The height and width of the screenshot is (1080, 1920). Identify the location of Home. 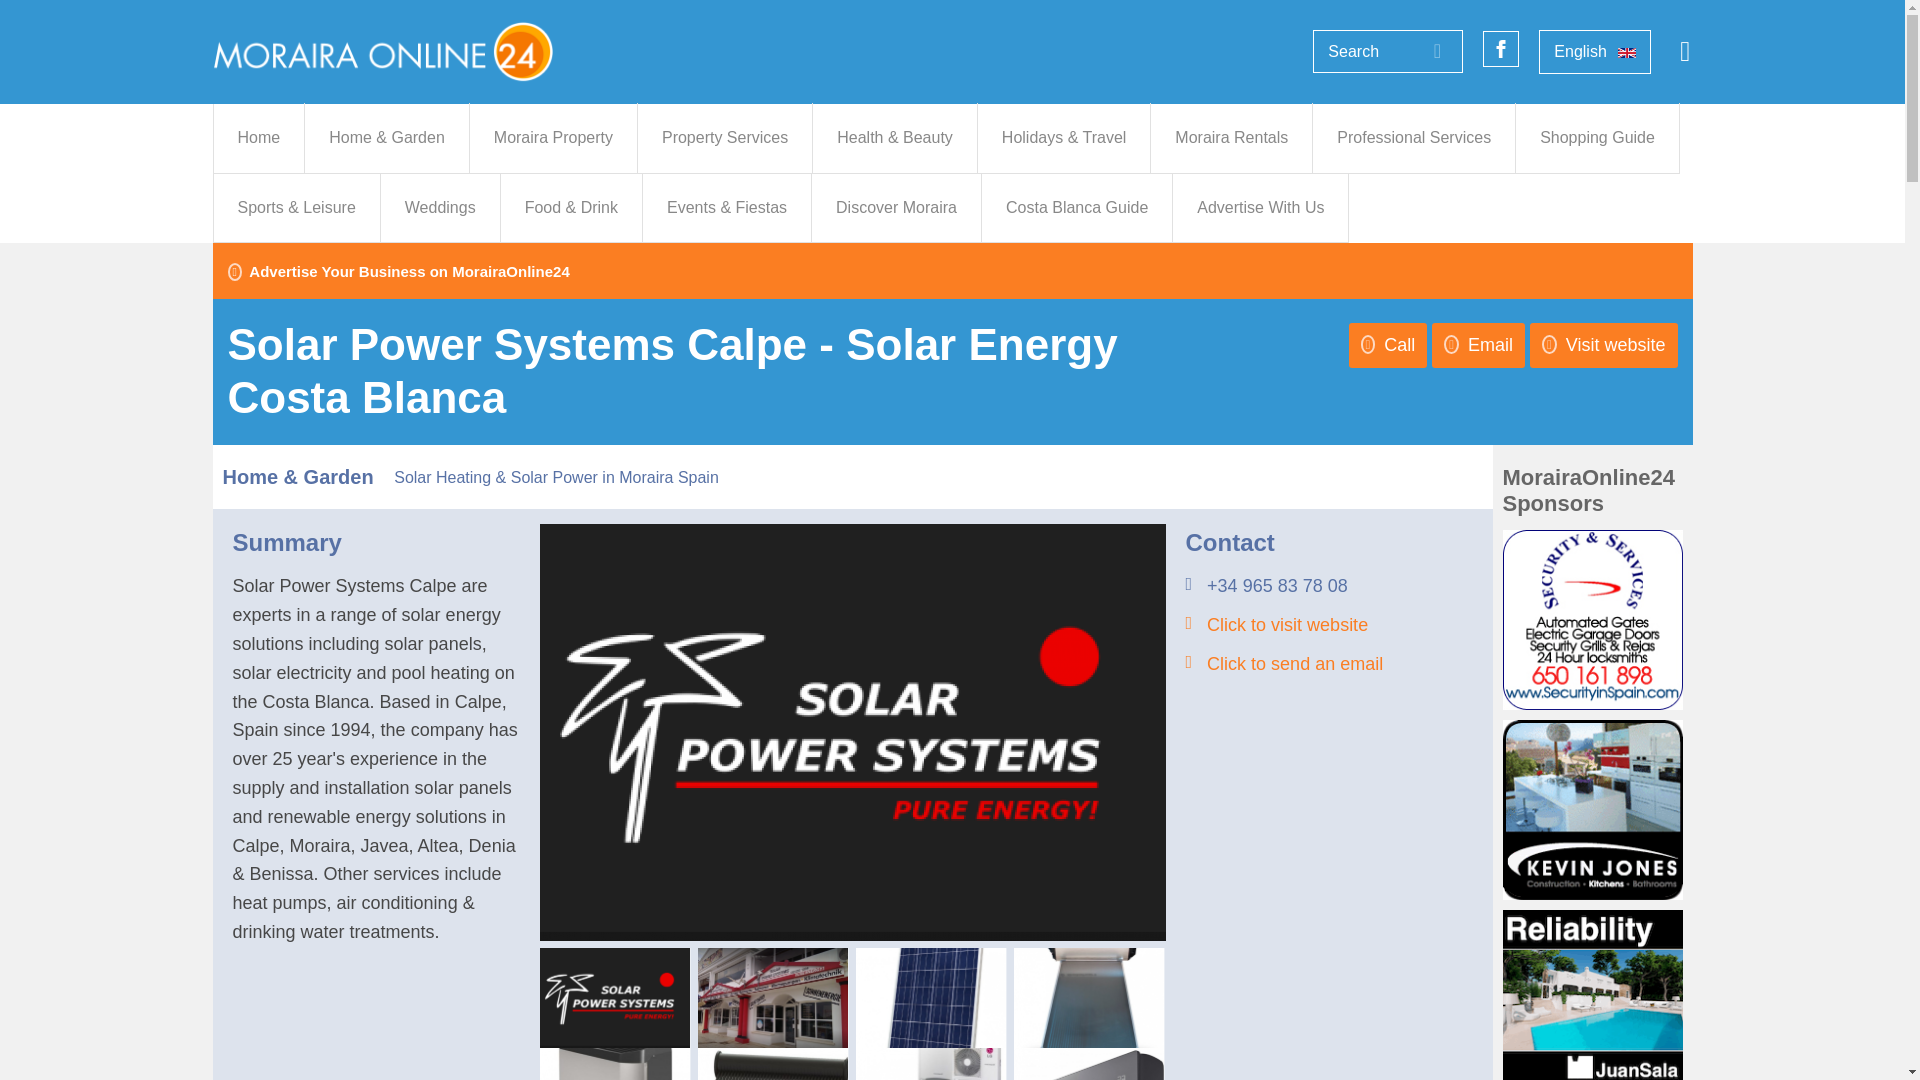
(259, 137).